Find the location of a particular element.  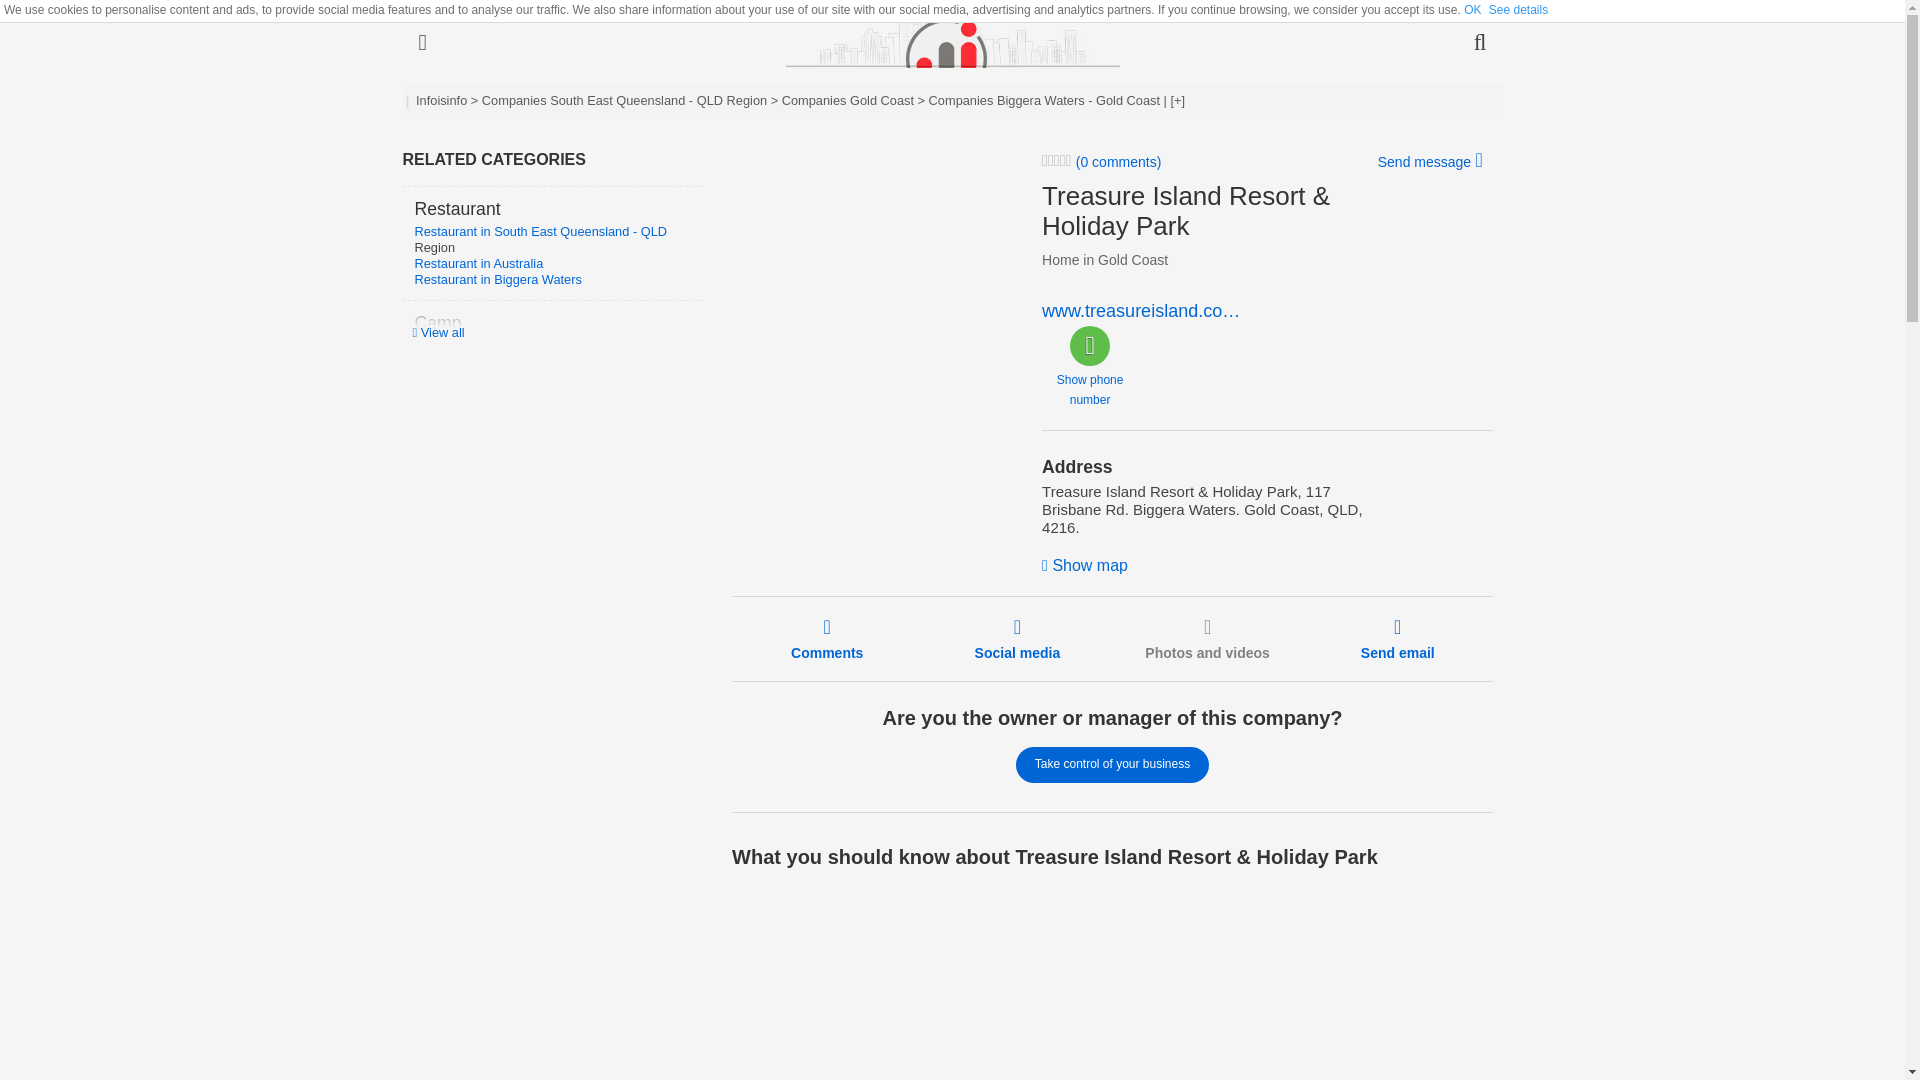

Restaurant in Australia is located at coordinates (478, 263).